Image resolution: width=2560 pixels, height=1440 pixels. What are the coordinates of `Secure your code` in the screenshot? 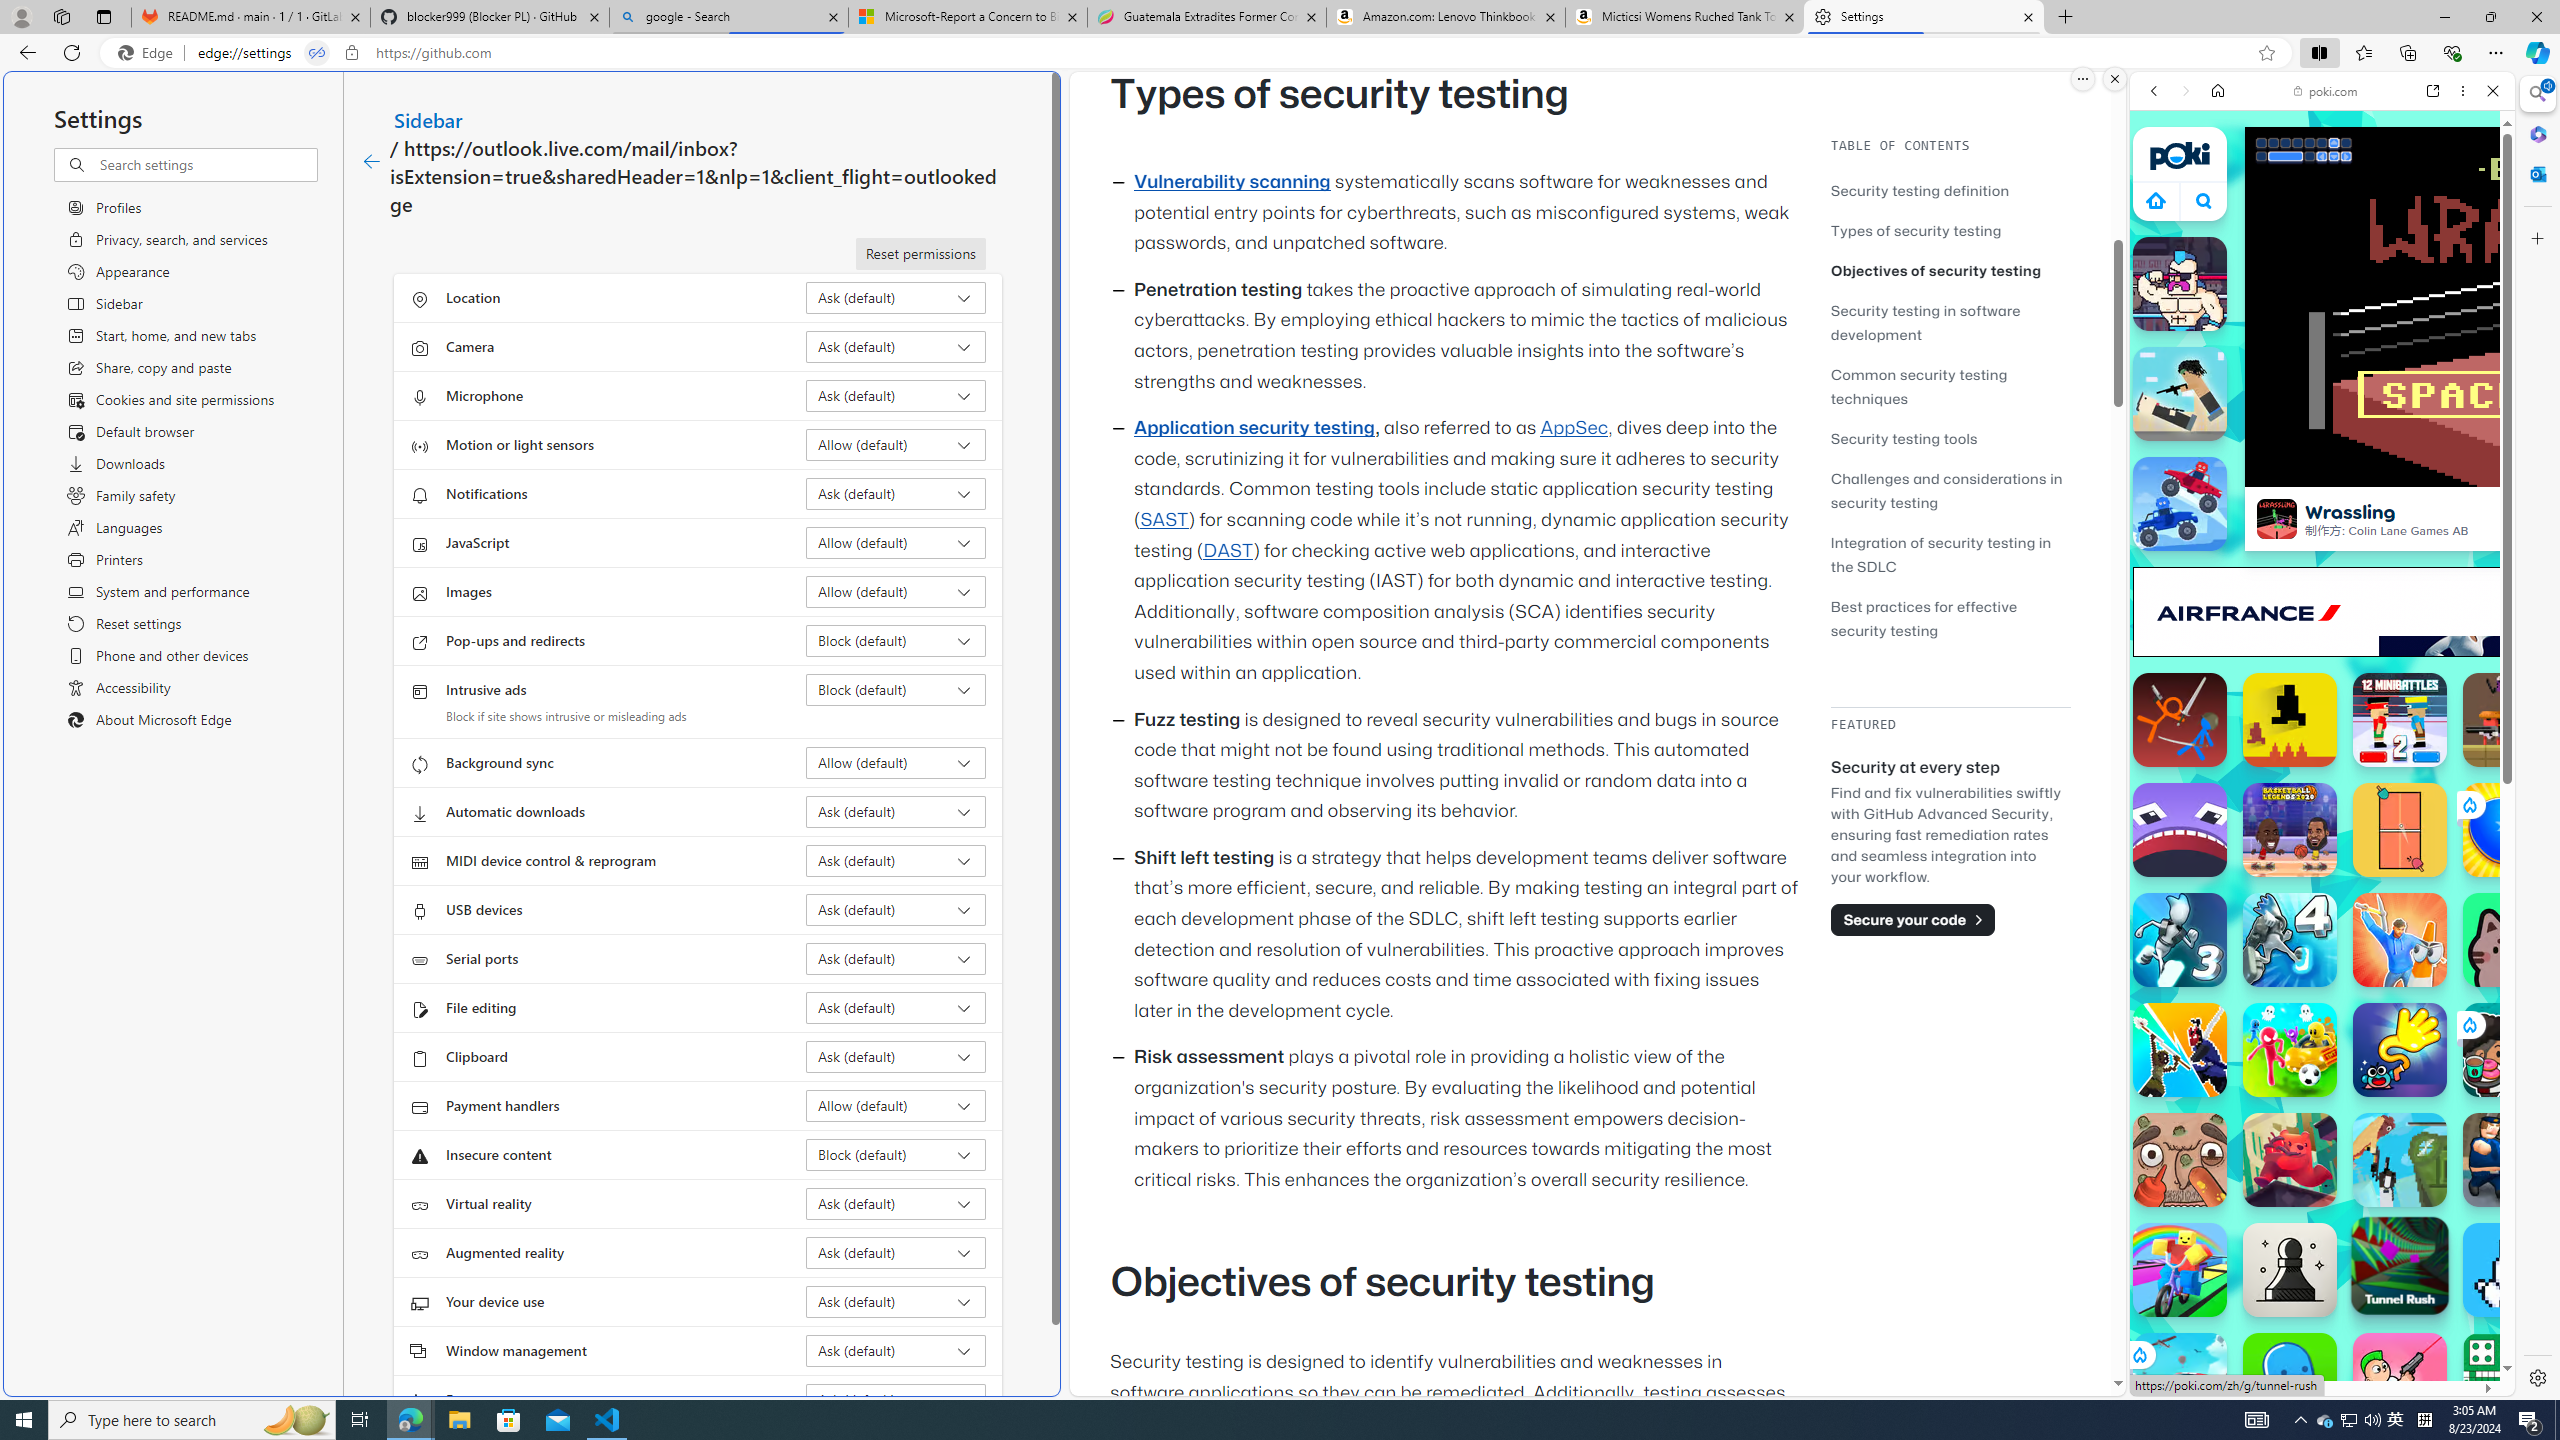 It's located at (1913, 919).